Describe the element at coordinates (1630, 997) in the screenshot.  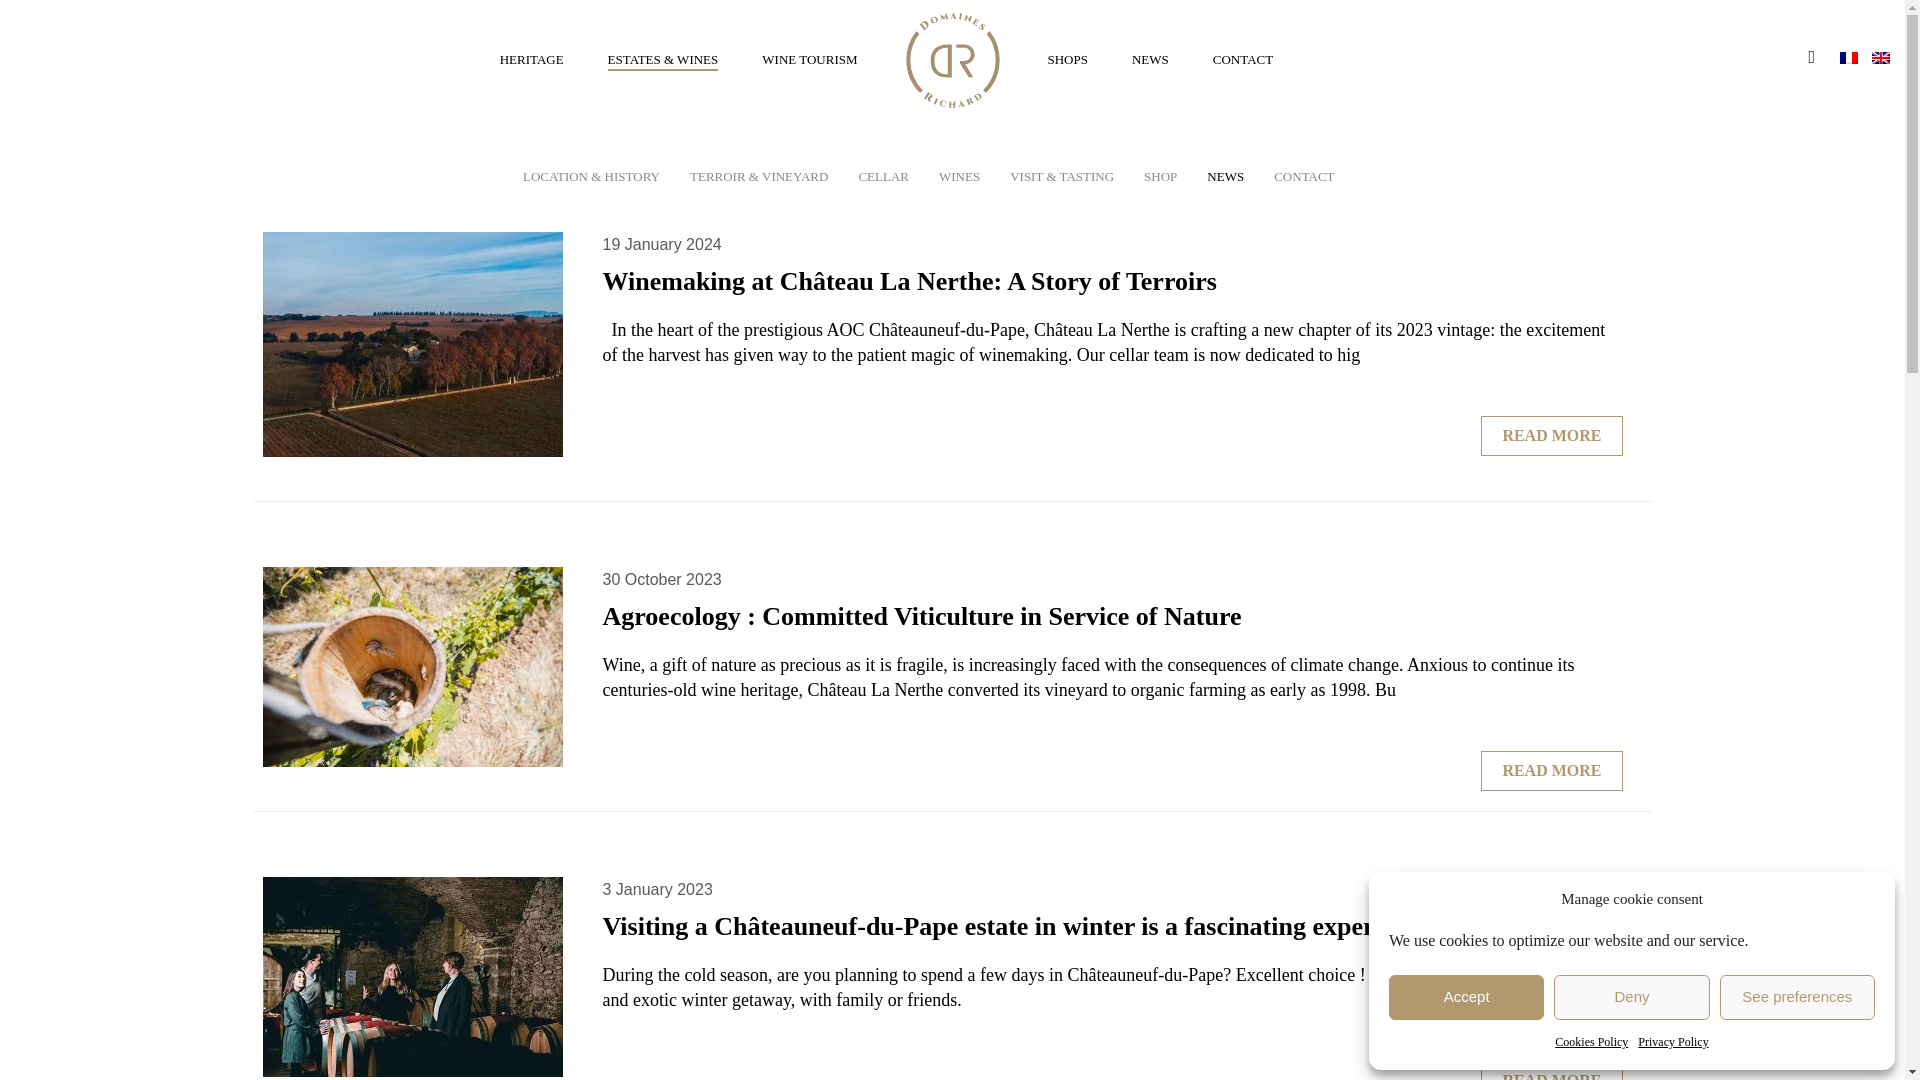
I see `Deny` at that location.